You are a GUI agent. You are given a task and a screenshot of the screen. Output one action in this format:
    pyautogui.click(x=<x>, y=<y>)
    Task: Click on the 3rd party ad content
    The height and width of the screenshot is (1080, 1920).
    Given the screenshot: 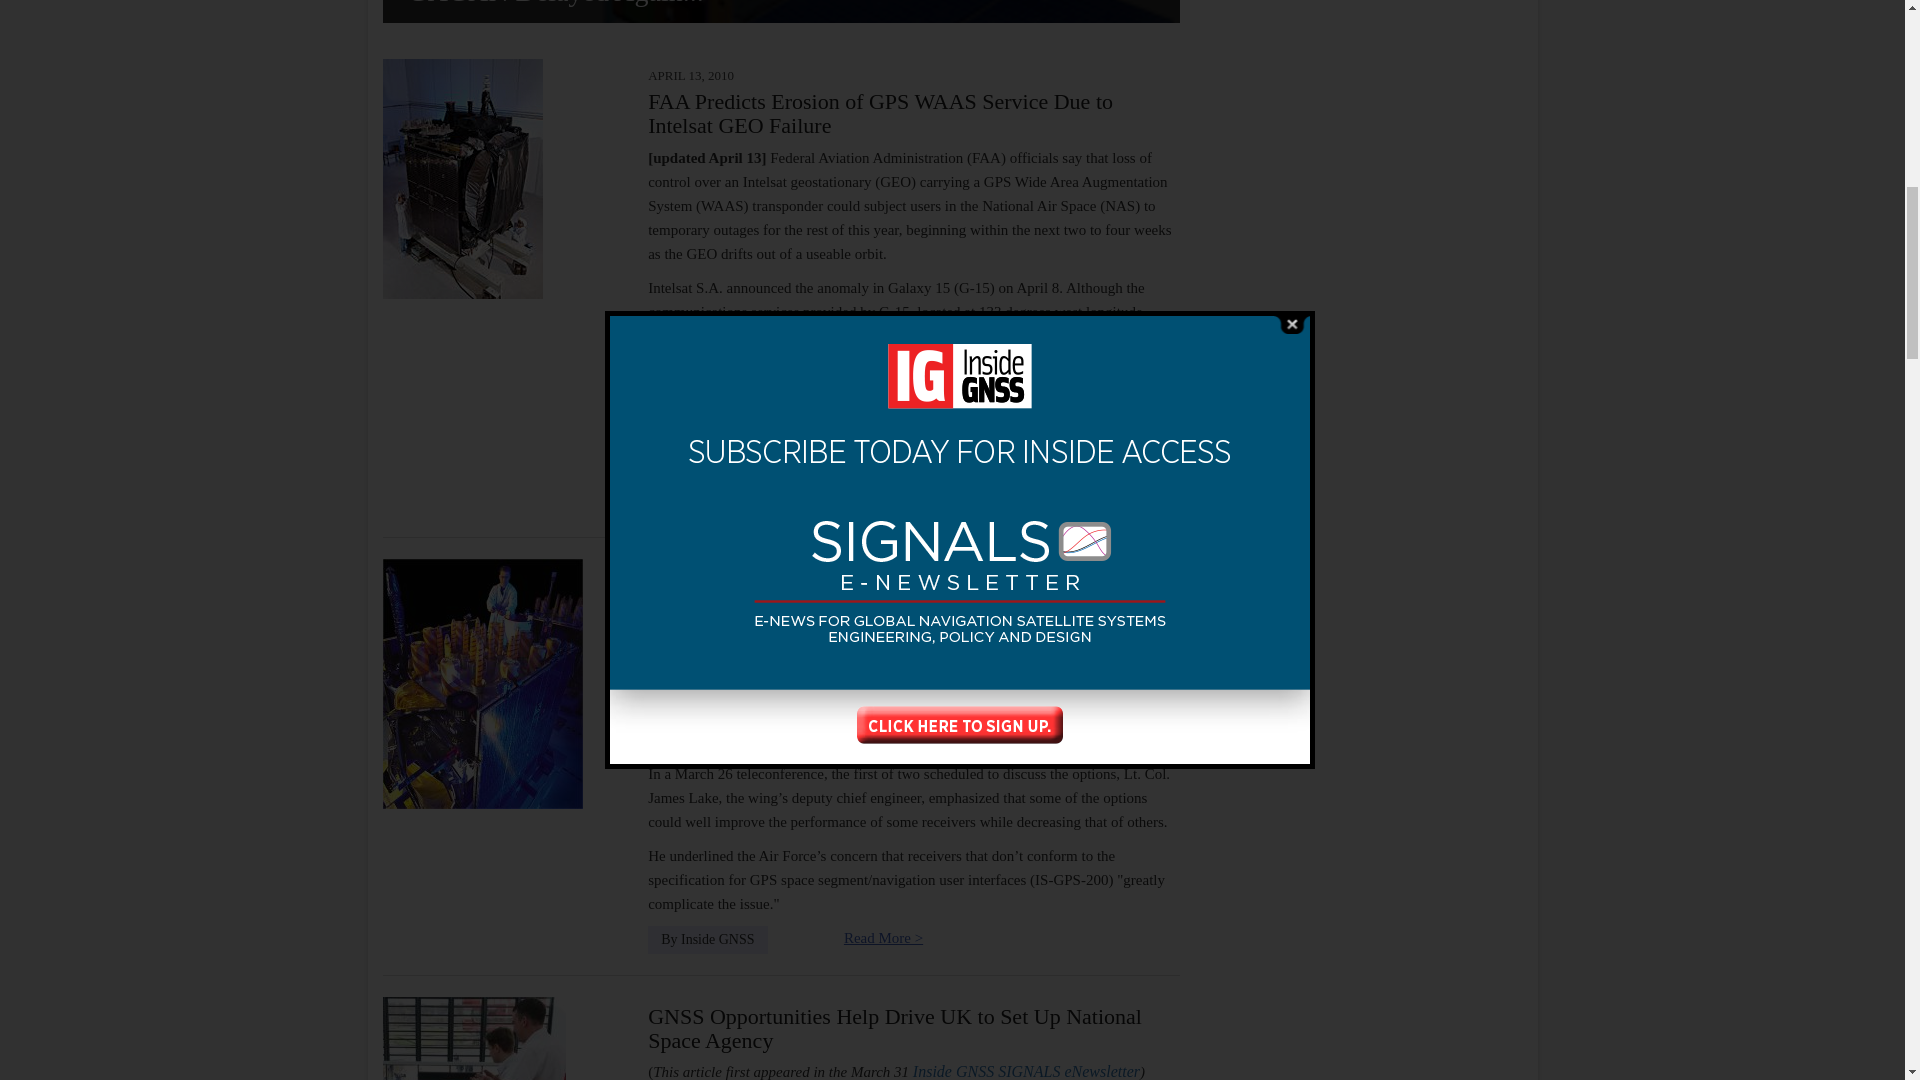 What is the action you would take?
    pyautogui.click(x=1359, y=60)
    